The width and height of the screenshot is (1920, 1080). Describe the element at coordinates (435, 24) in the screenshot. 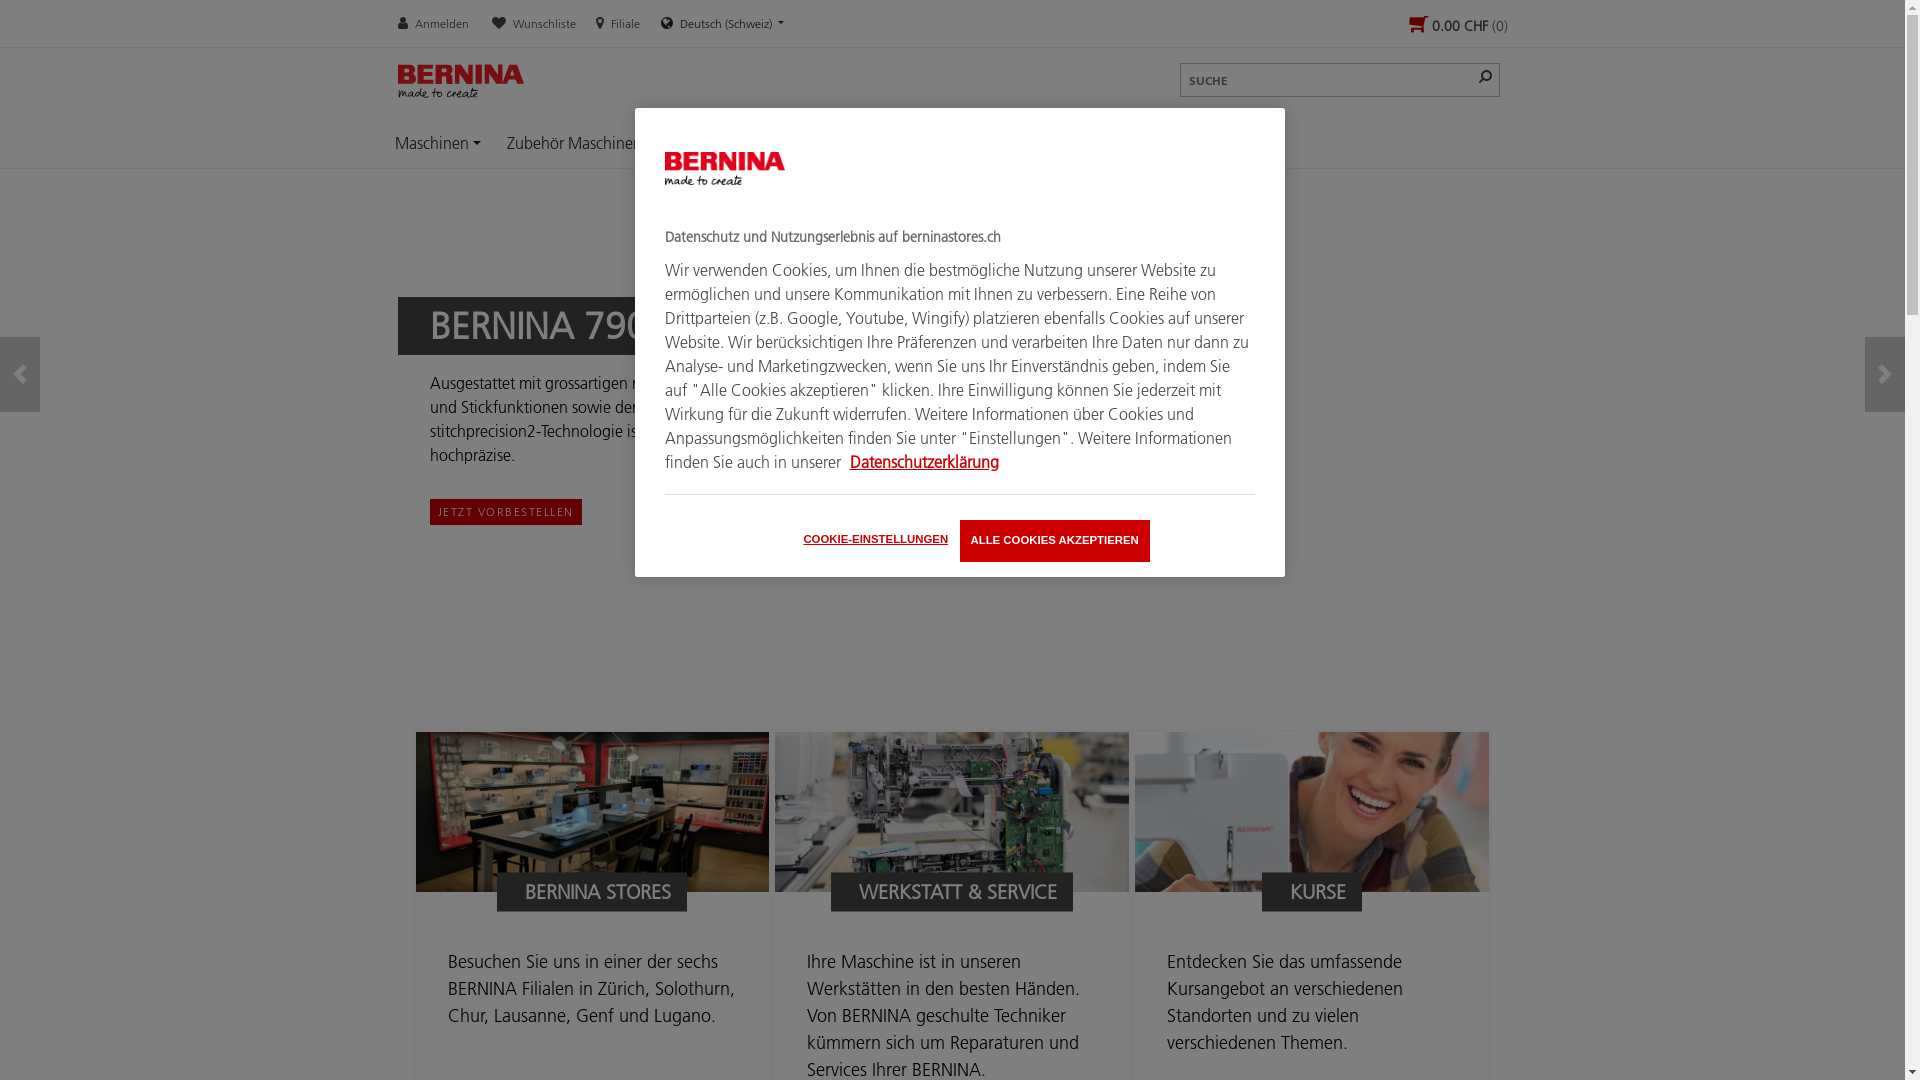

I see `Anmelden` at that location.